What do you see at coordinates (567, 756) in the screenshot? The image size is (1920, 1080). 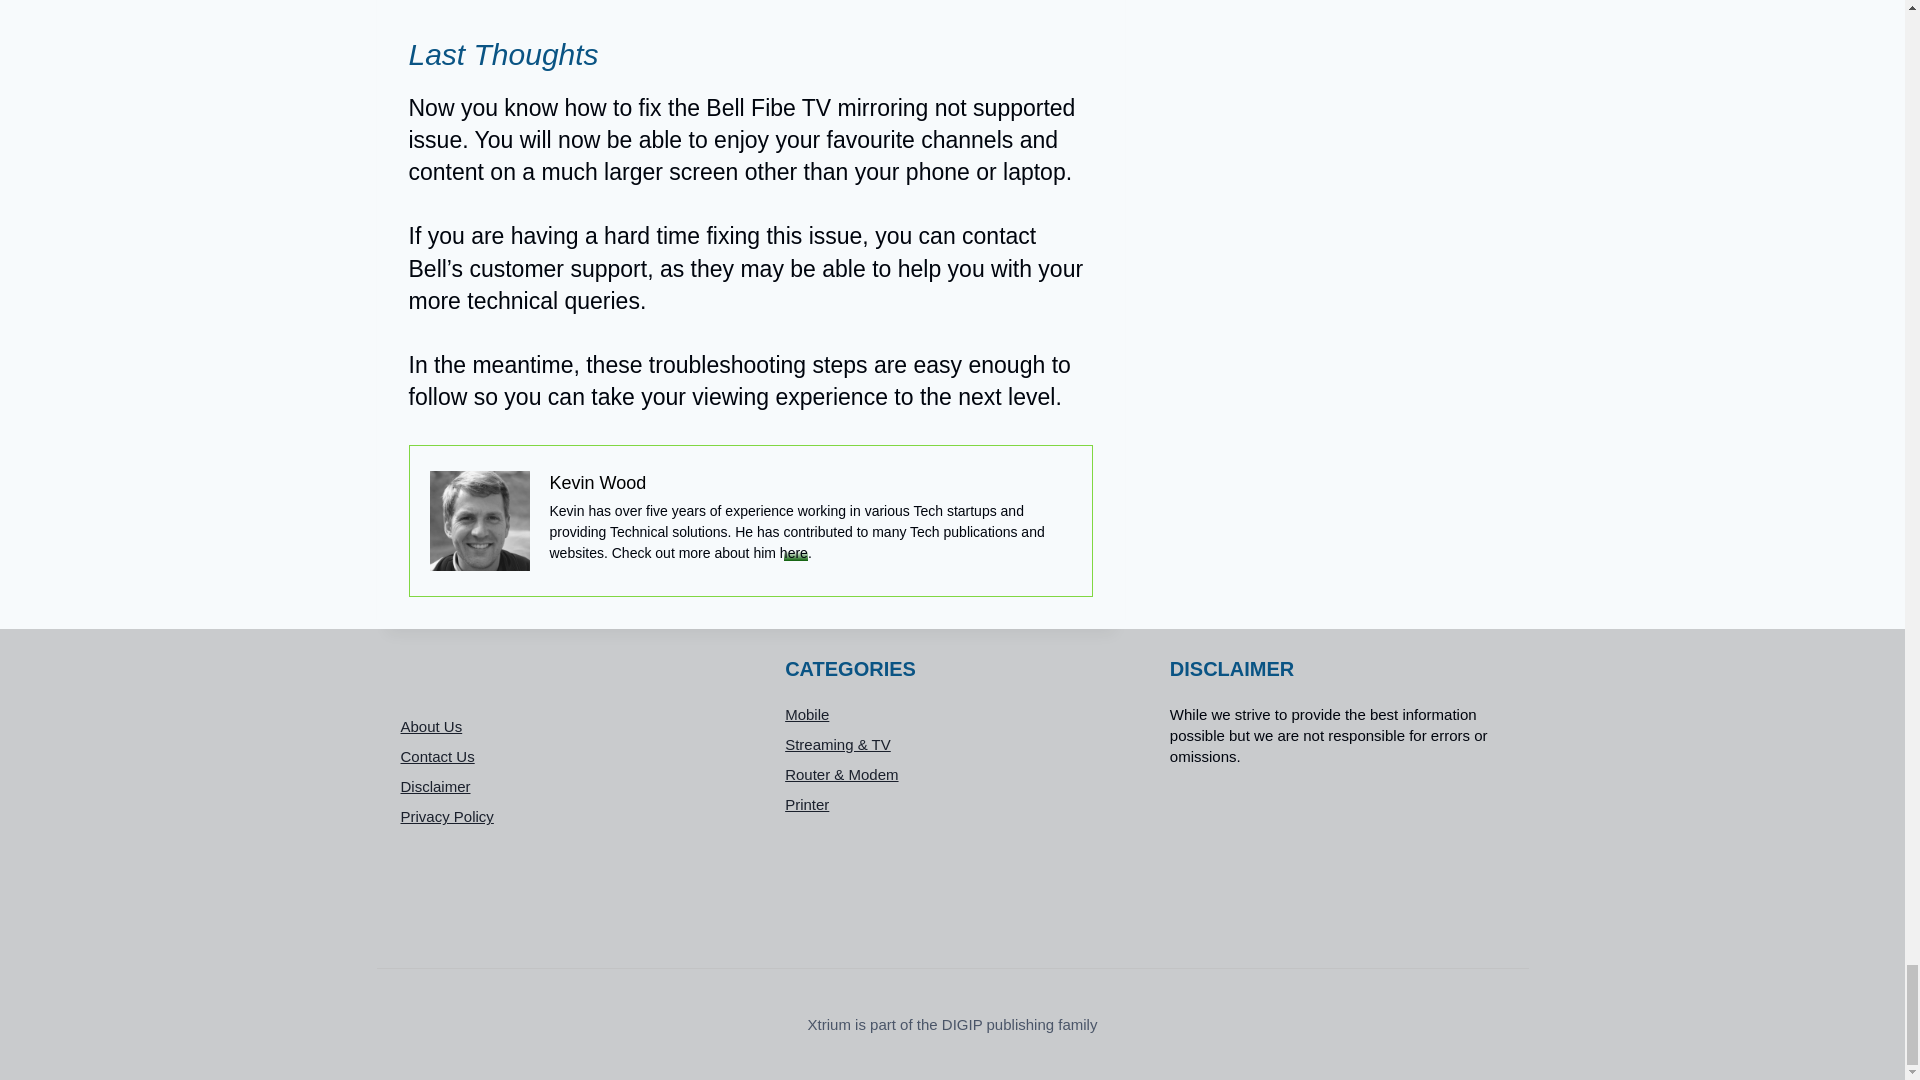 I see `Contact Us` at bounding box center [567, 756].